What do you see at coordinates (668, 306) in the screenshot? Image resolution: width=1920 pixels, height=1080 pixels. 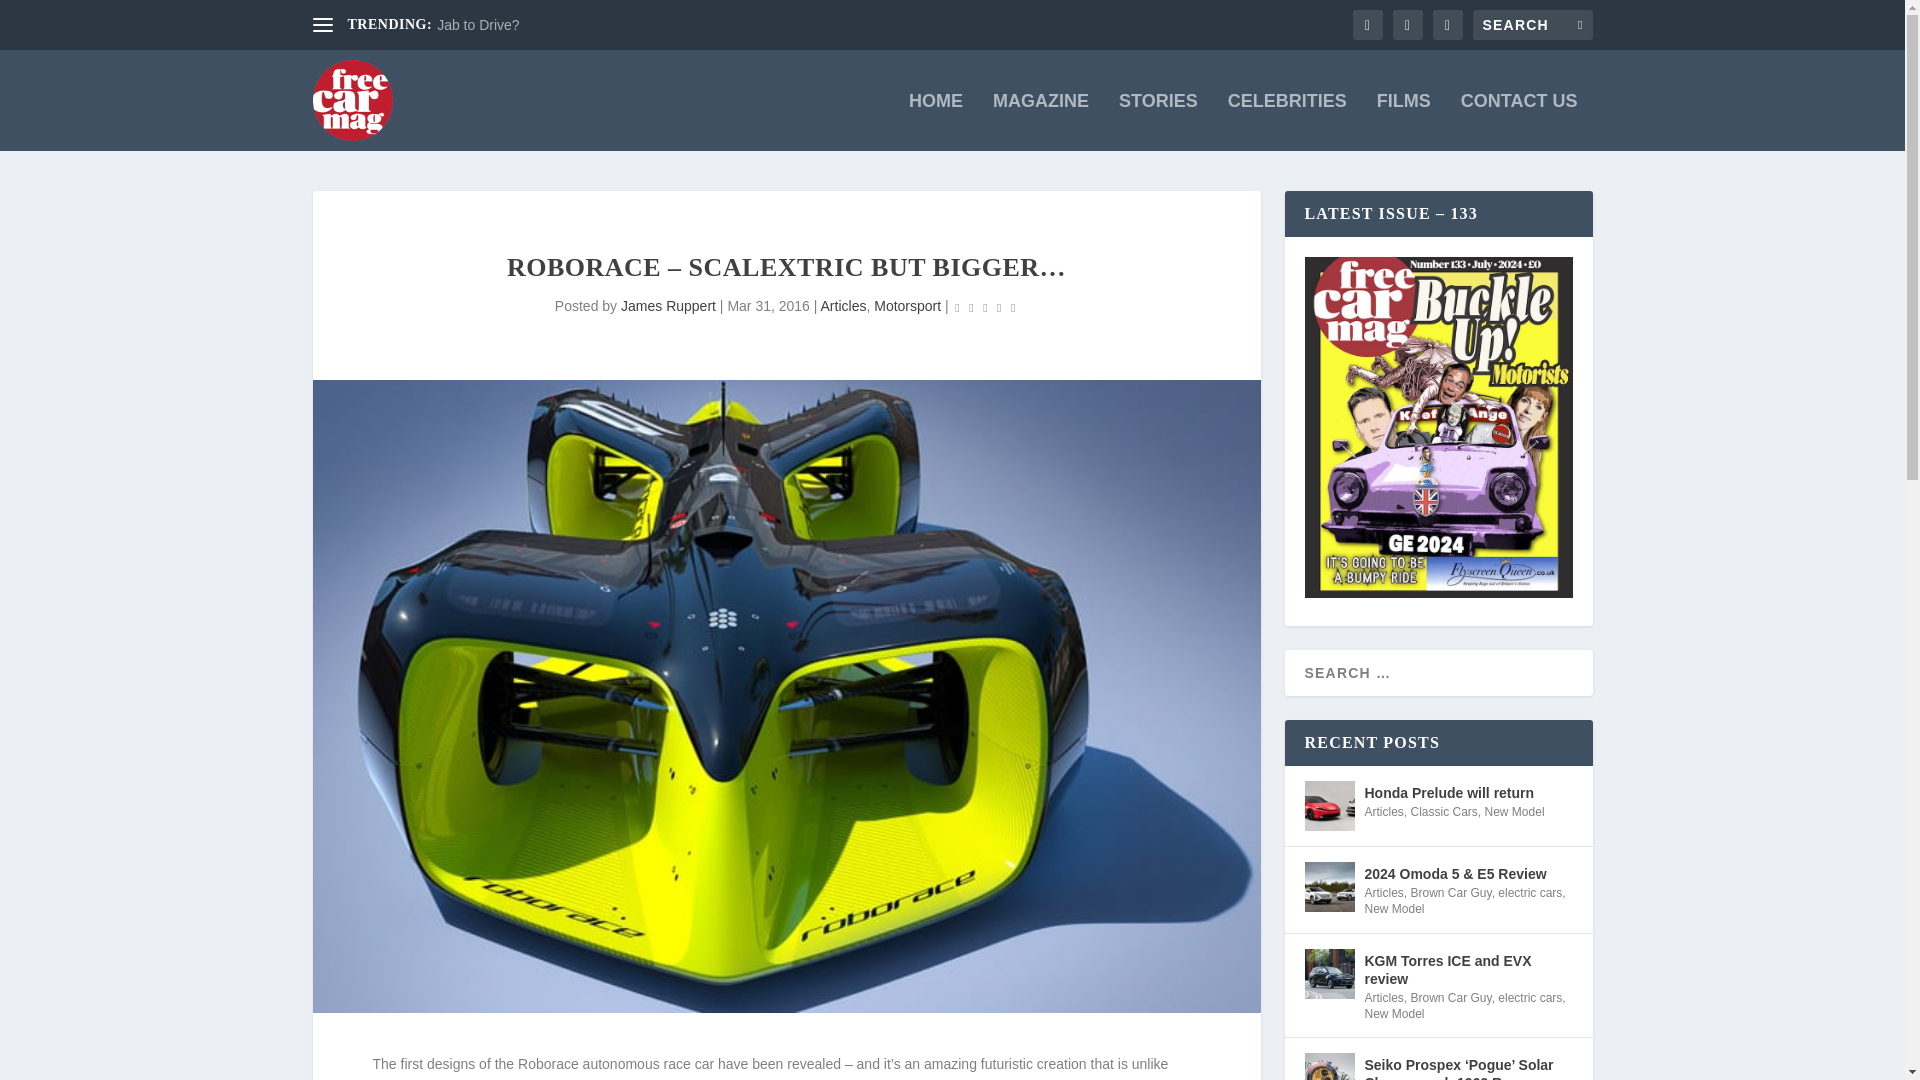 I see `James Ruppert` at bounding box center [668, 306].